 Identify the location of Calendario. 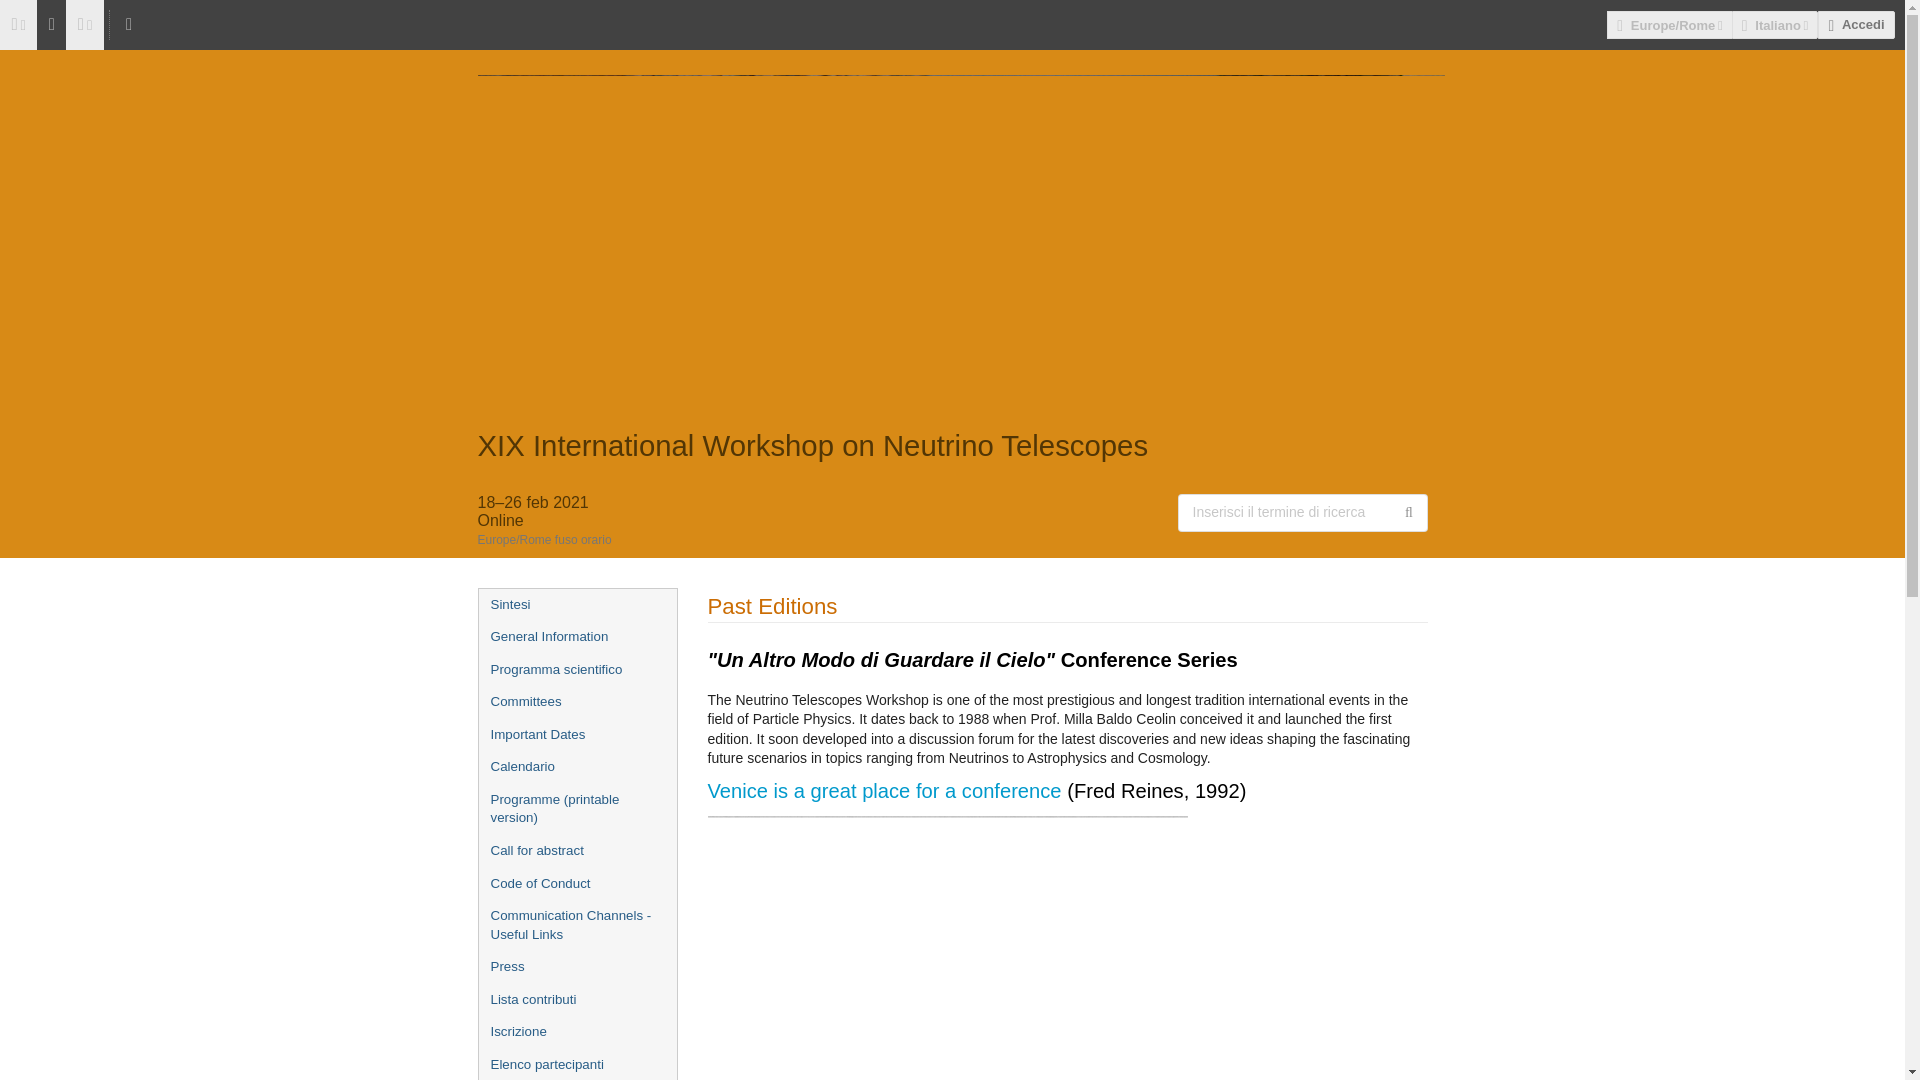
(576, 767).